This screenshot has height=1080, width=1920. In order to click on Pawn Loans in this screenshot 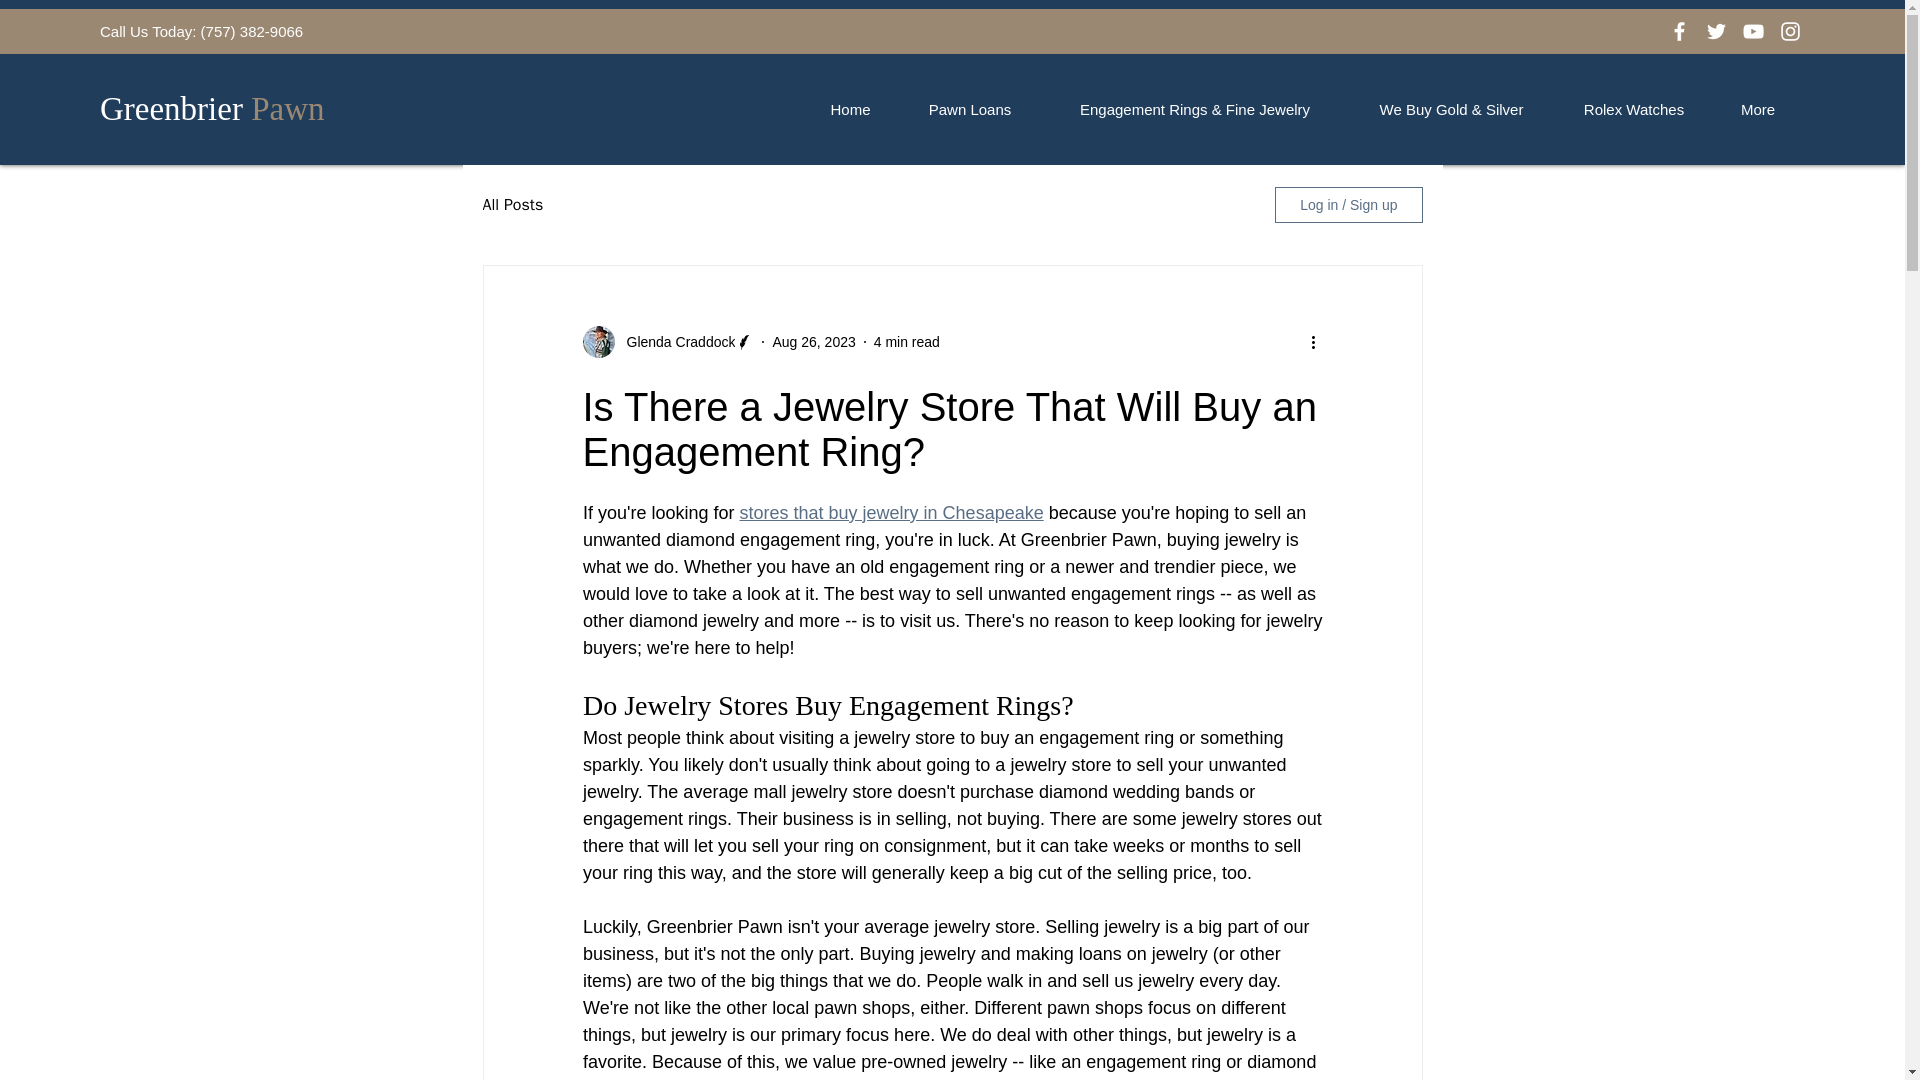, I will do `click(969, 110)`.